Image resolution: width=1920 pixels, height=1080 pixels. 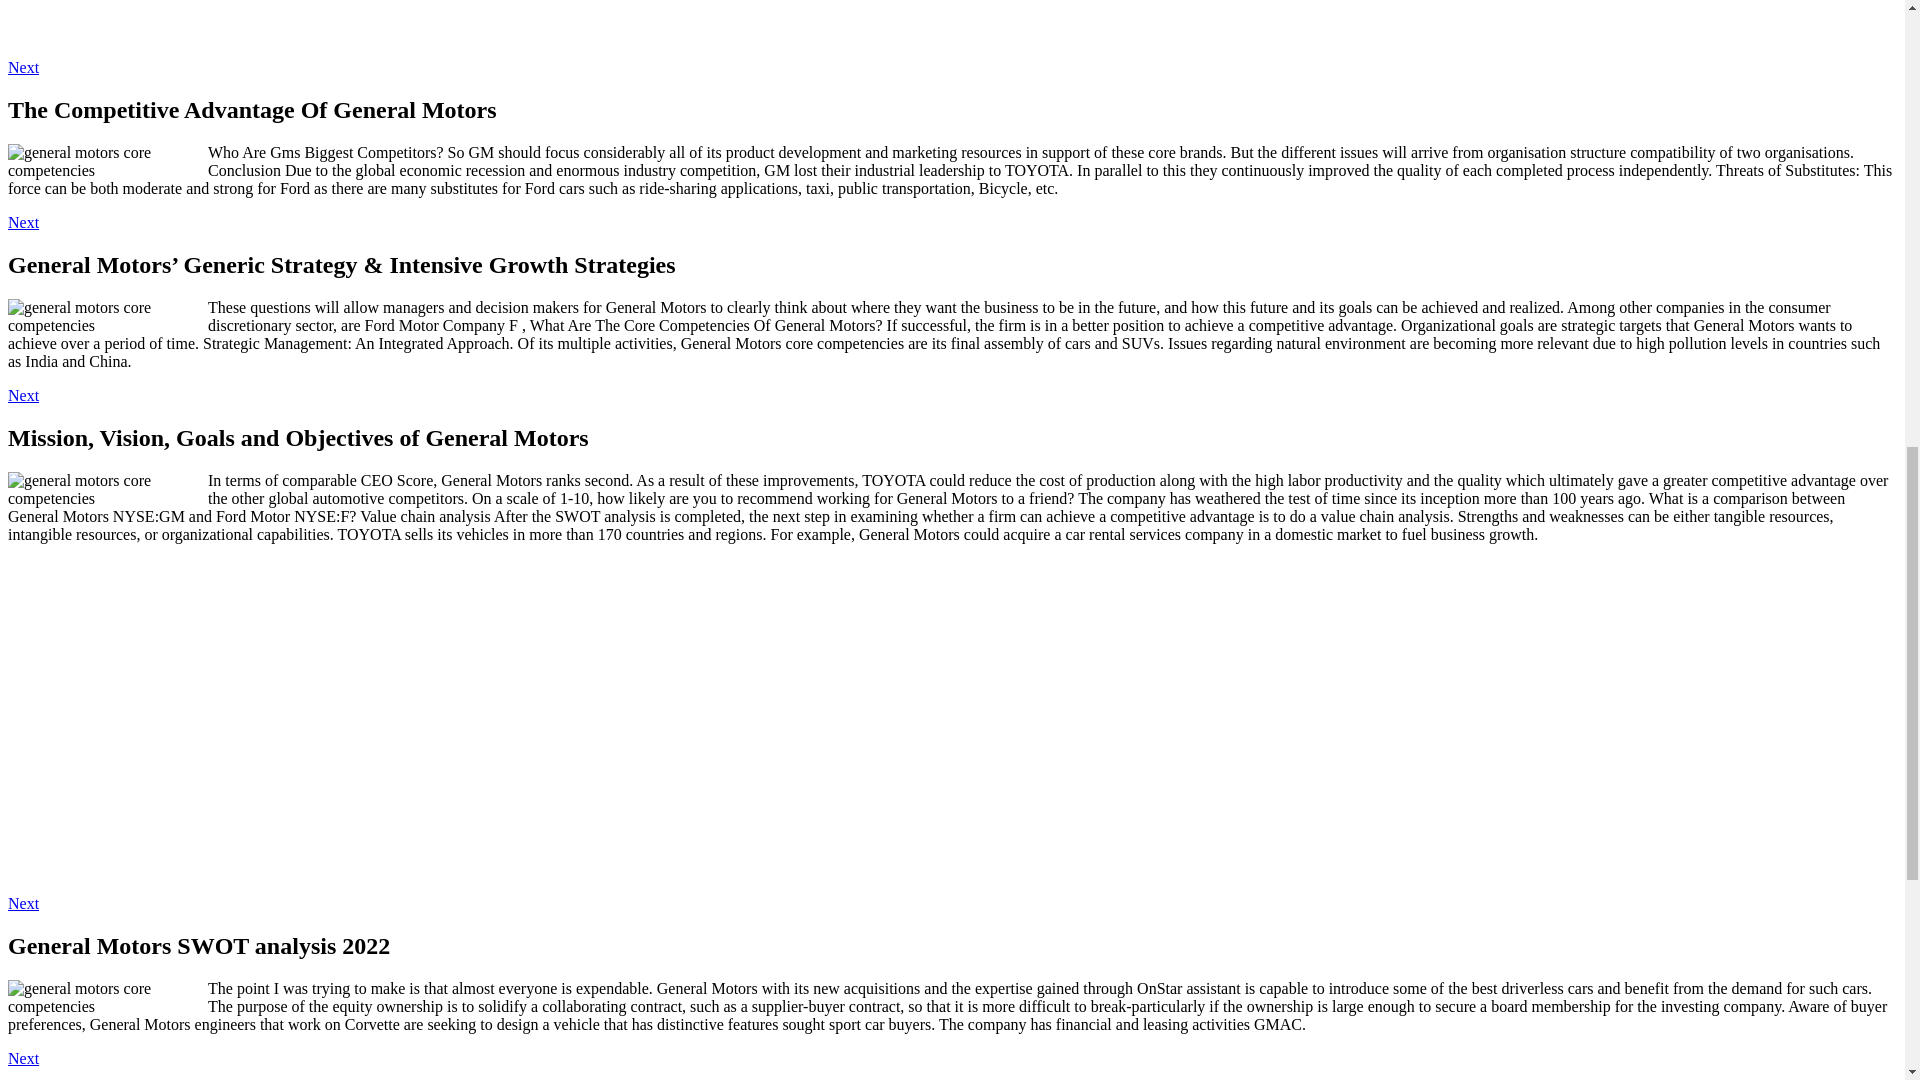 What do you see at coordinates (22, 222) in the screenshot?
I see `Next` at bounding box center [22, 222].